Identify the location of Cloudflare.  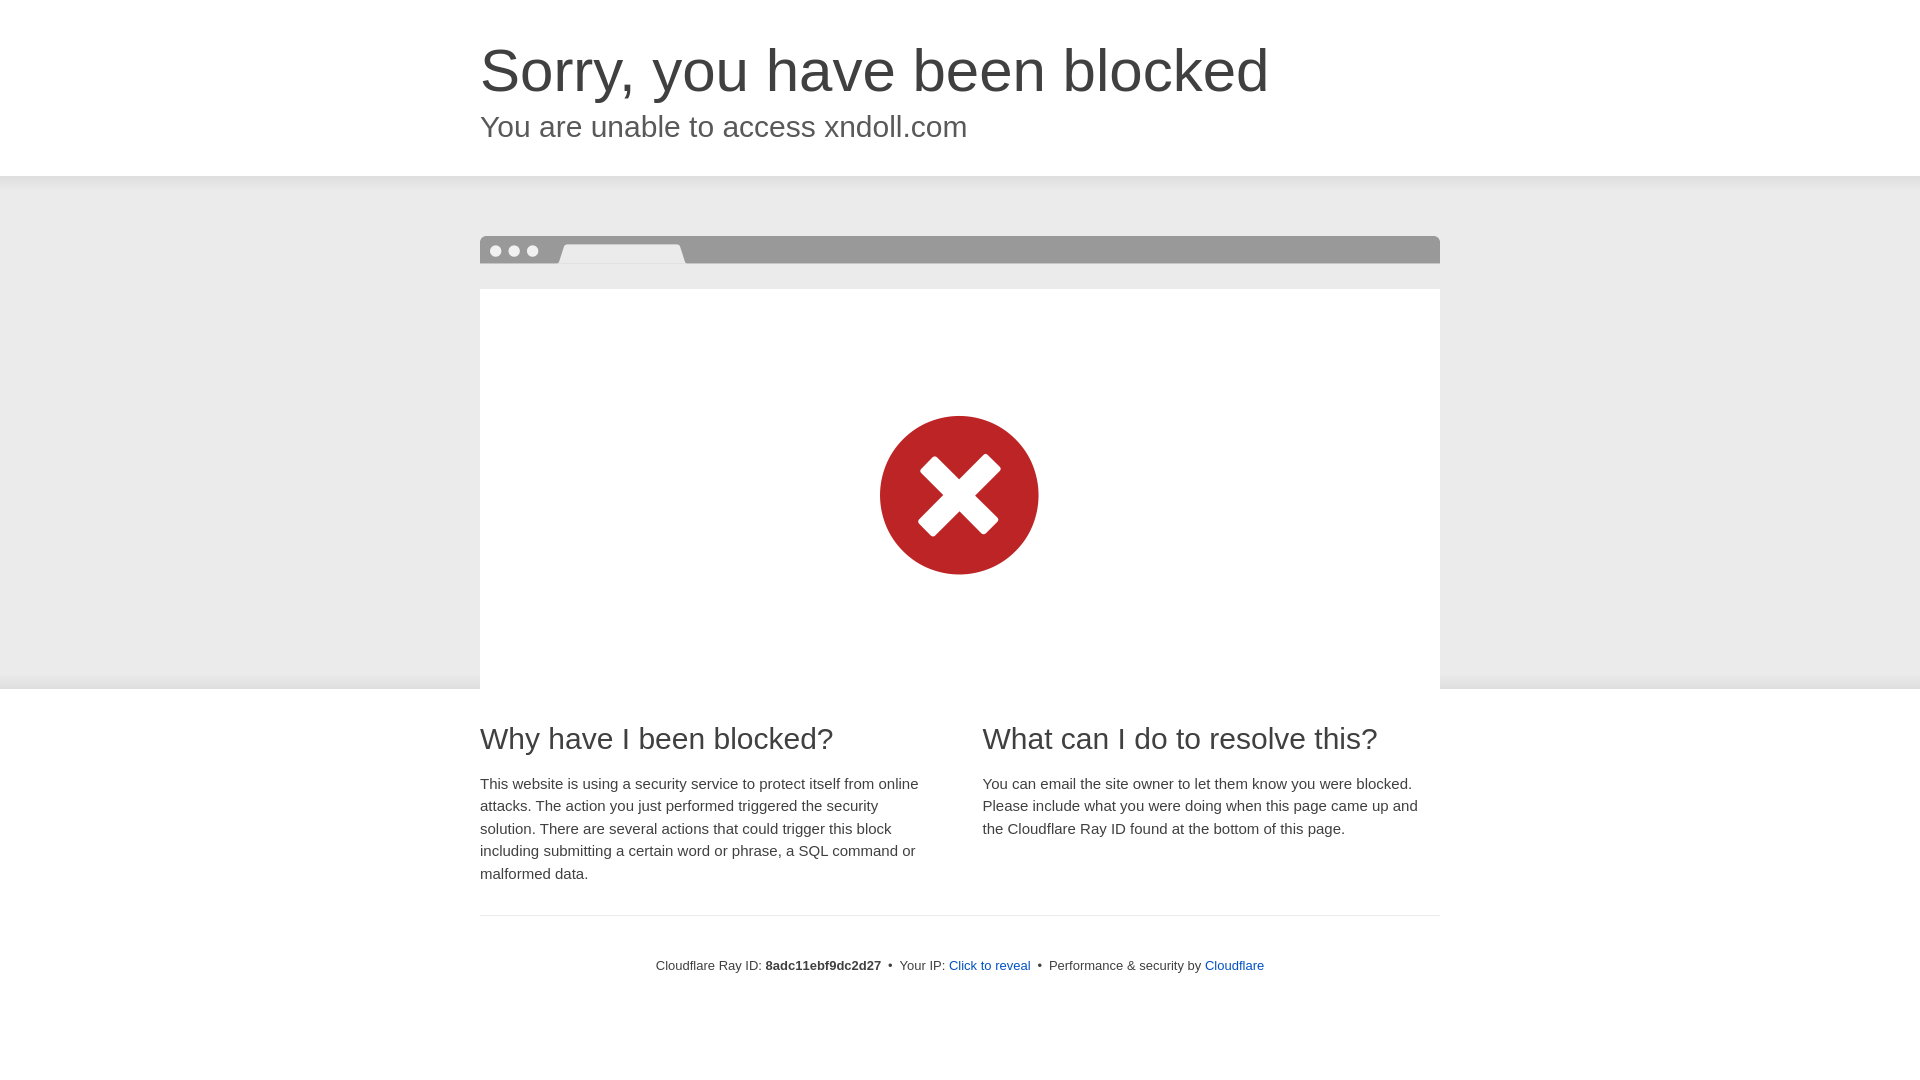
(1234, 965).